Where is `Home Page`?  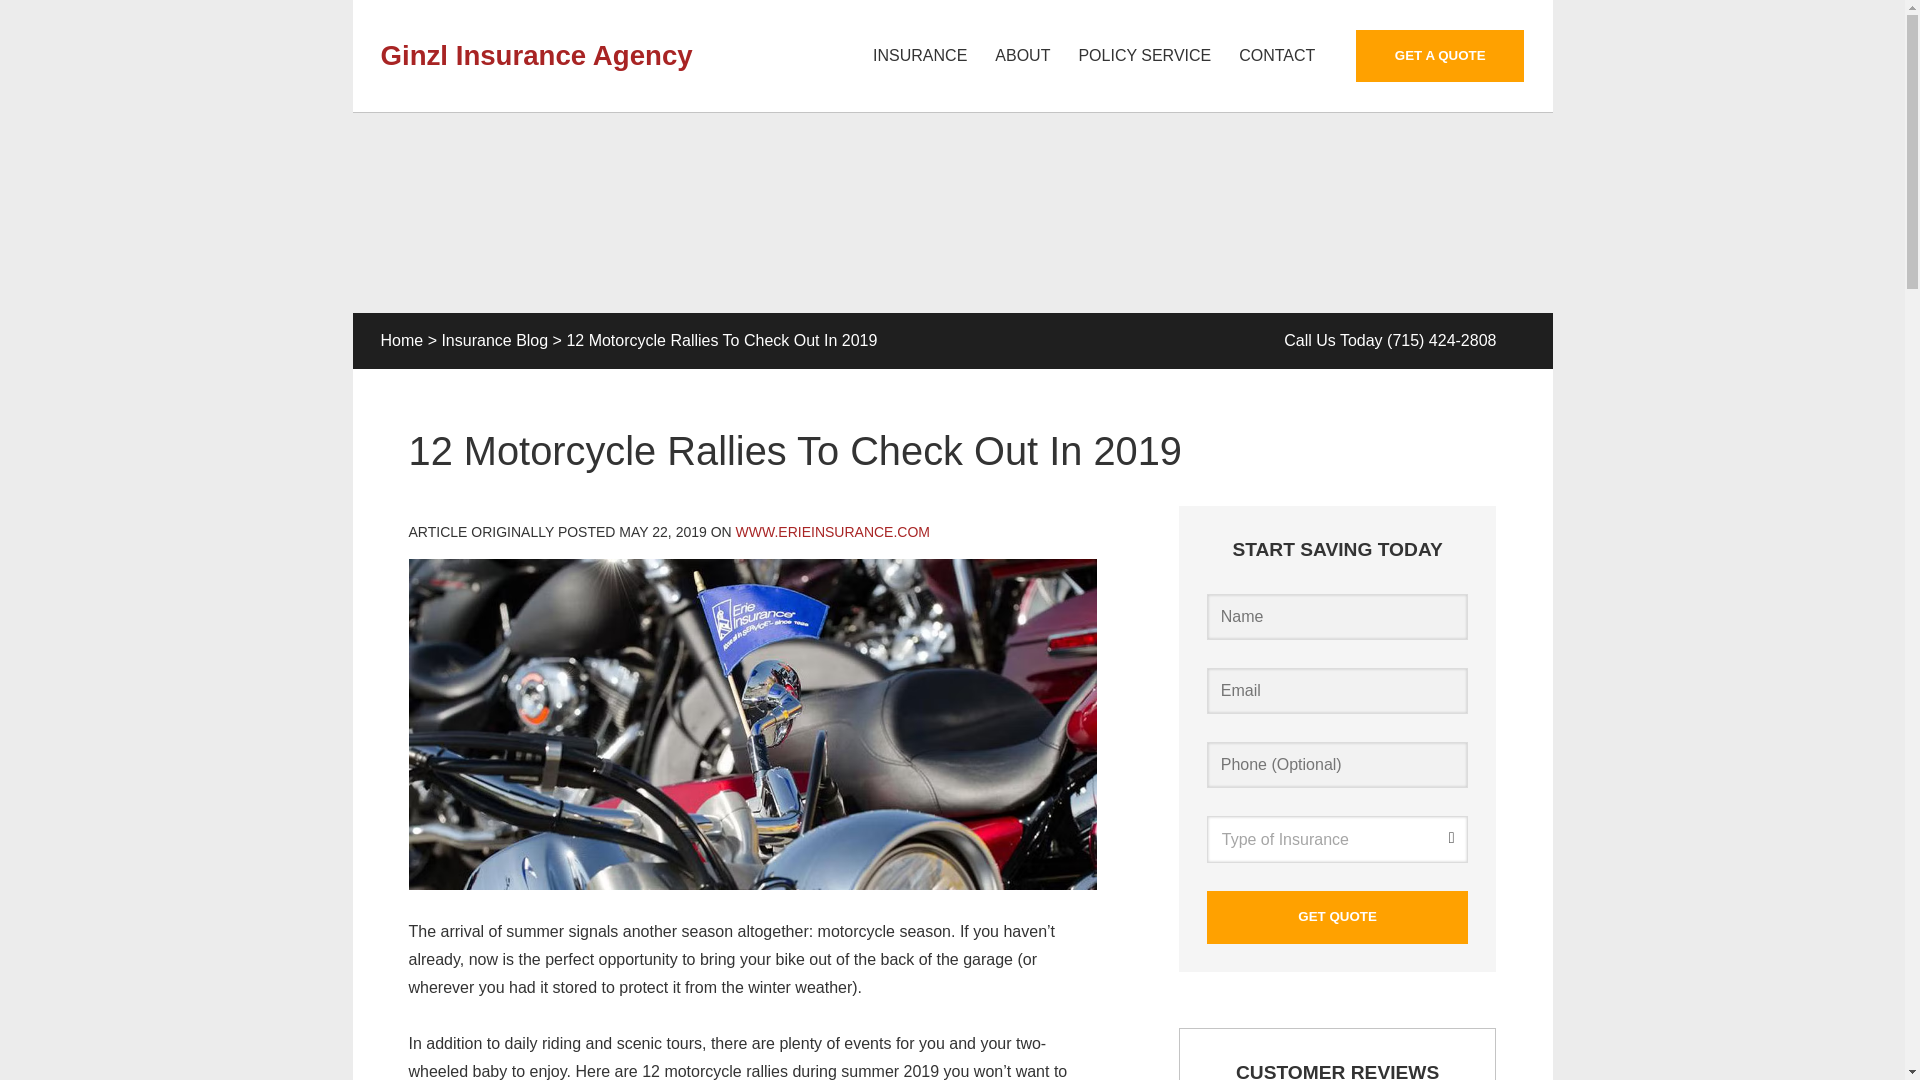
Home Page is located at coordinates (562, 54).